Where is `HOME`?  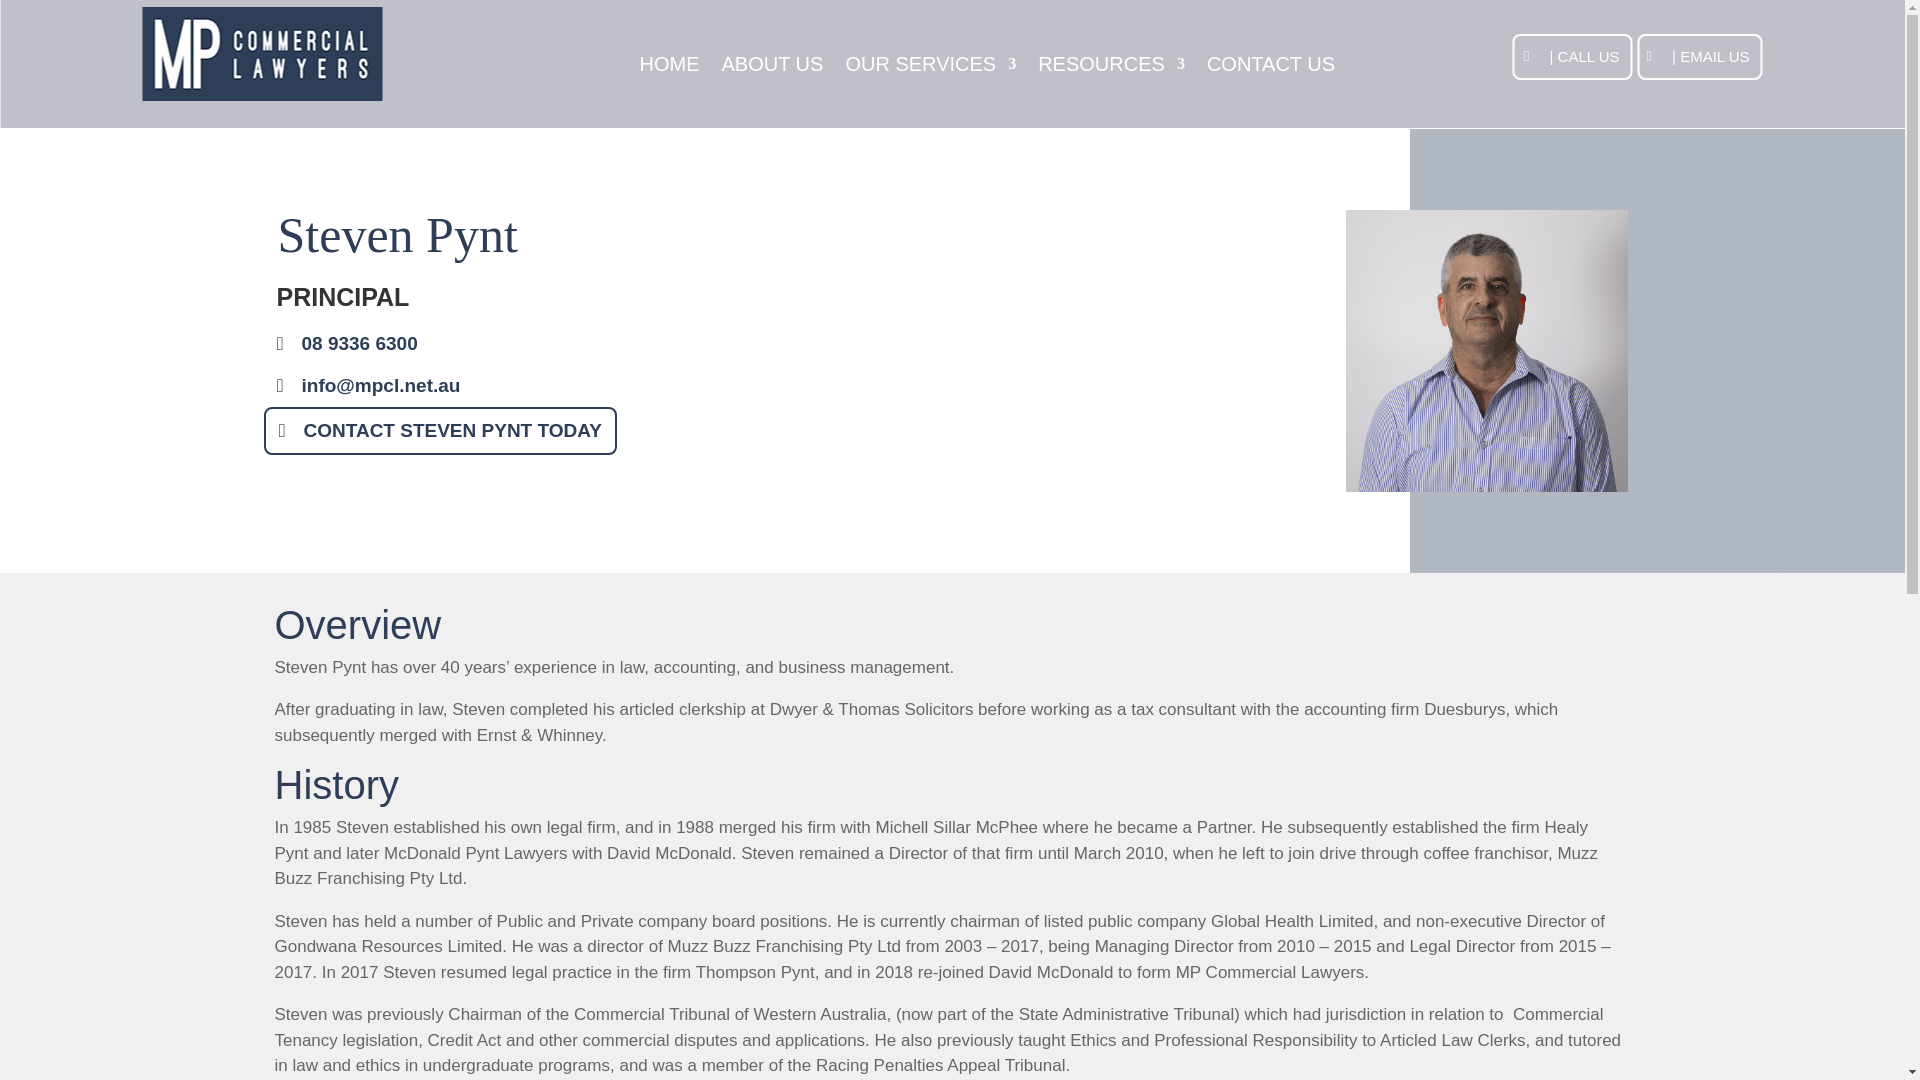 HOME is located at coordinates (670, 68).